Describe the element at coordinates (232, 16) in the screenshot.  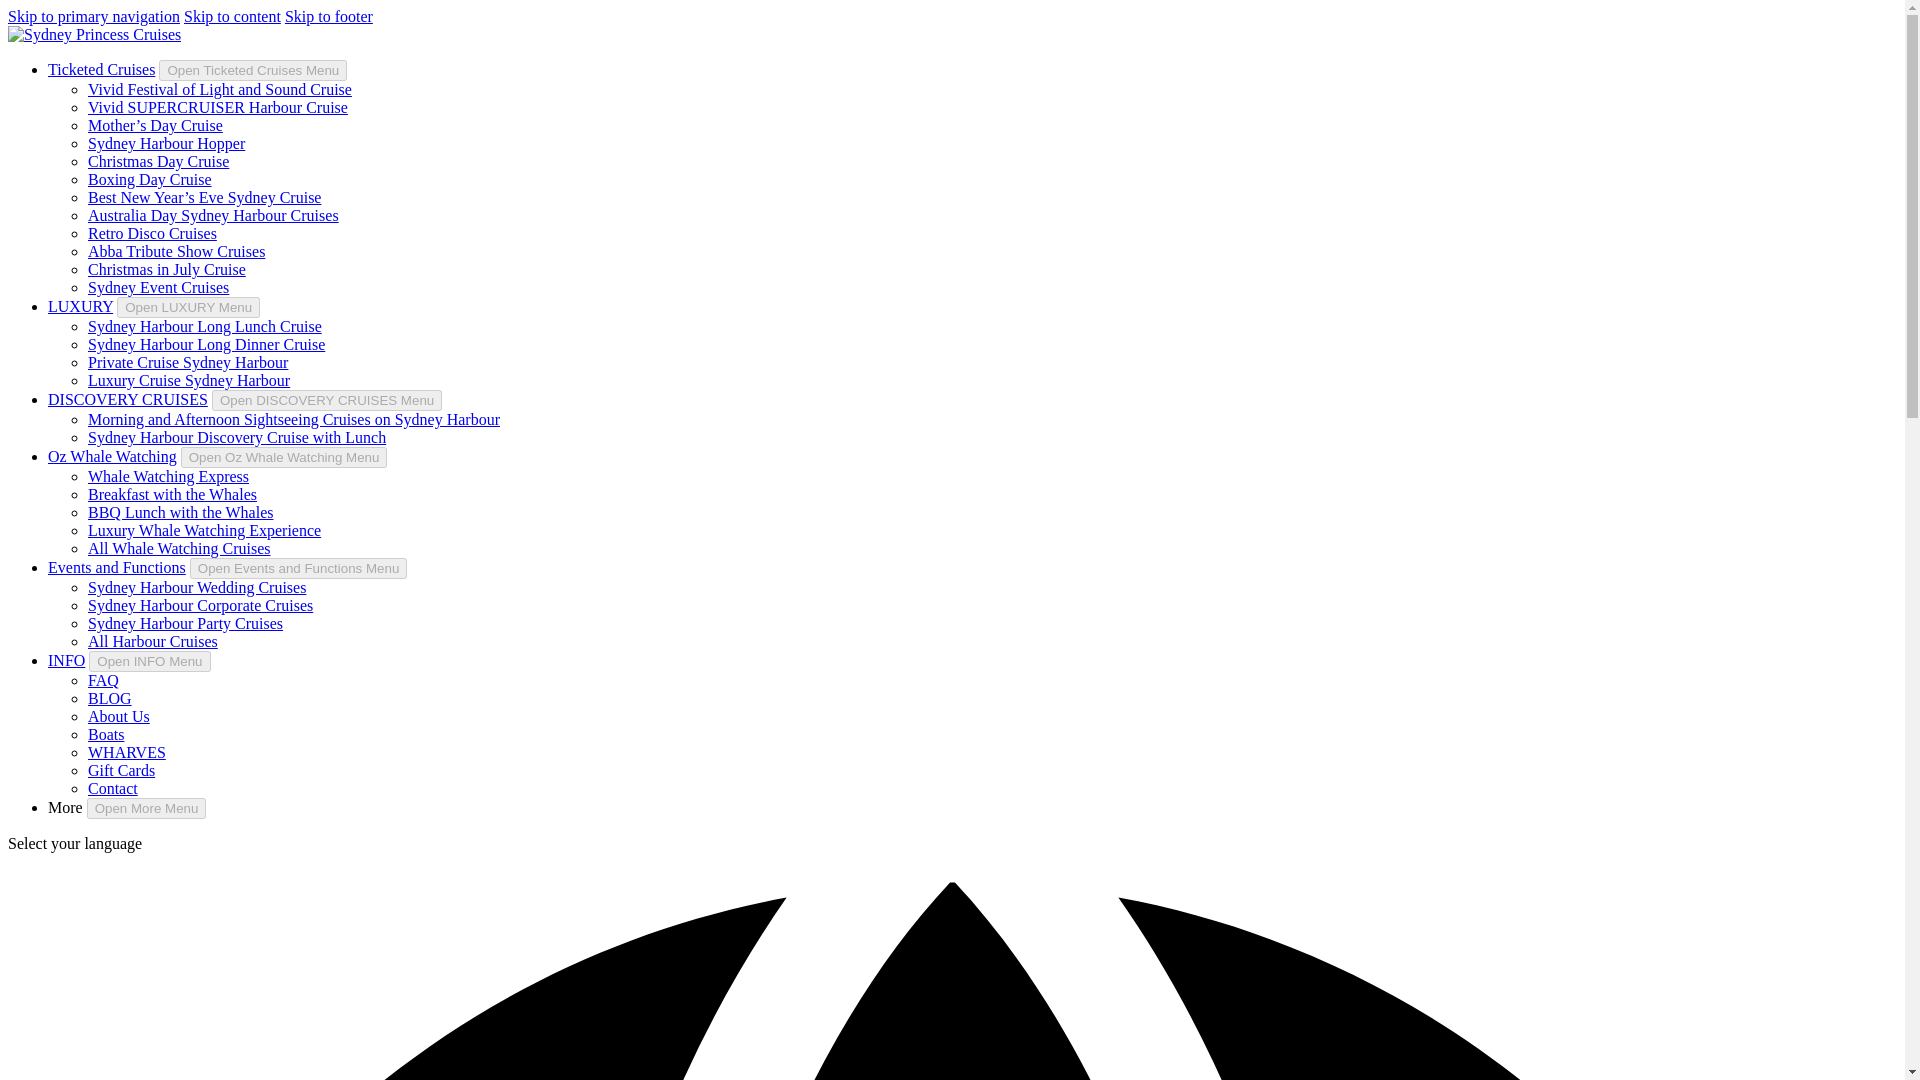
I see `Skip to content` at that location.